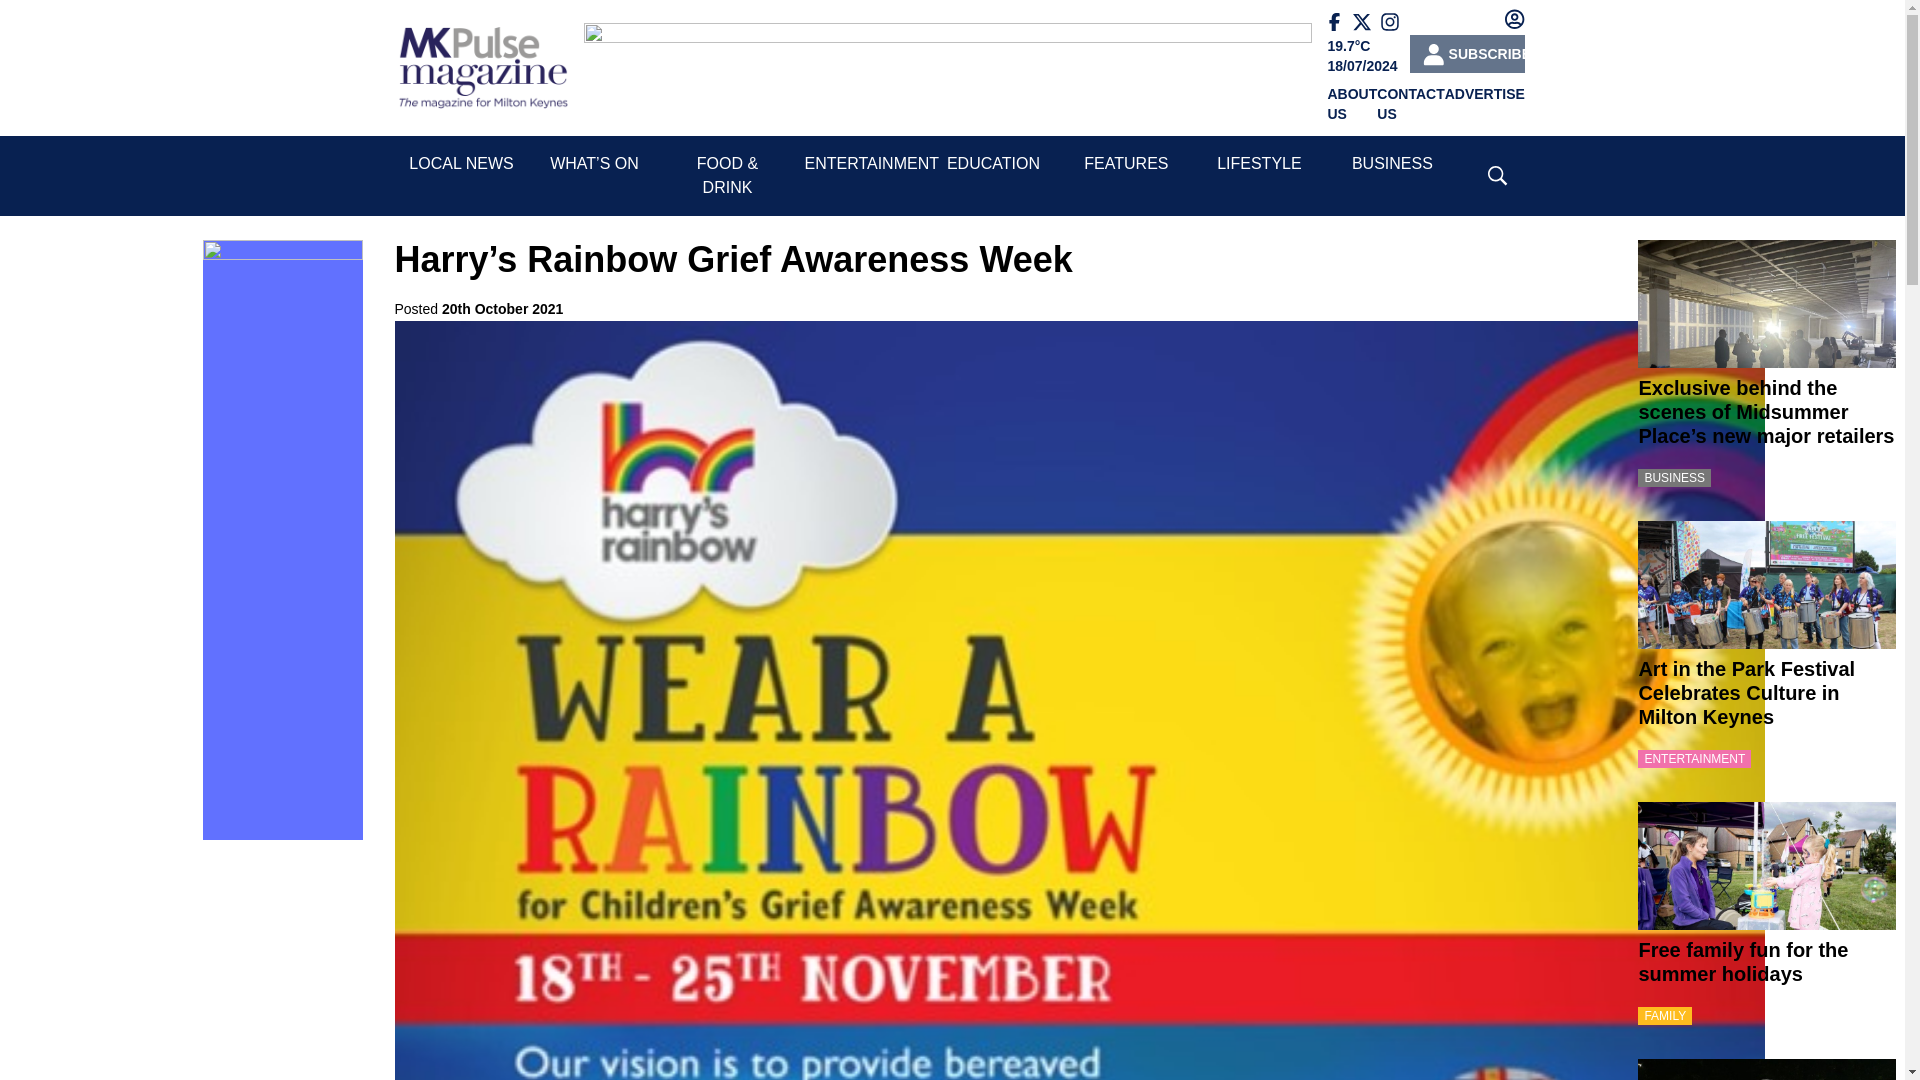 This screenshot has height=1080, width=1920. Describe the element at coordinates (1484, 94) in the screenshot. I see `ADVERTISE` at that location.